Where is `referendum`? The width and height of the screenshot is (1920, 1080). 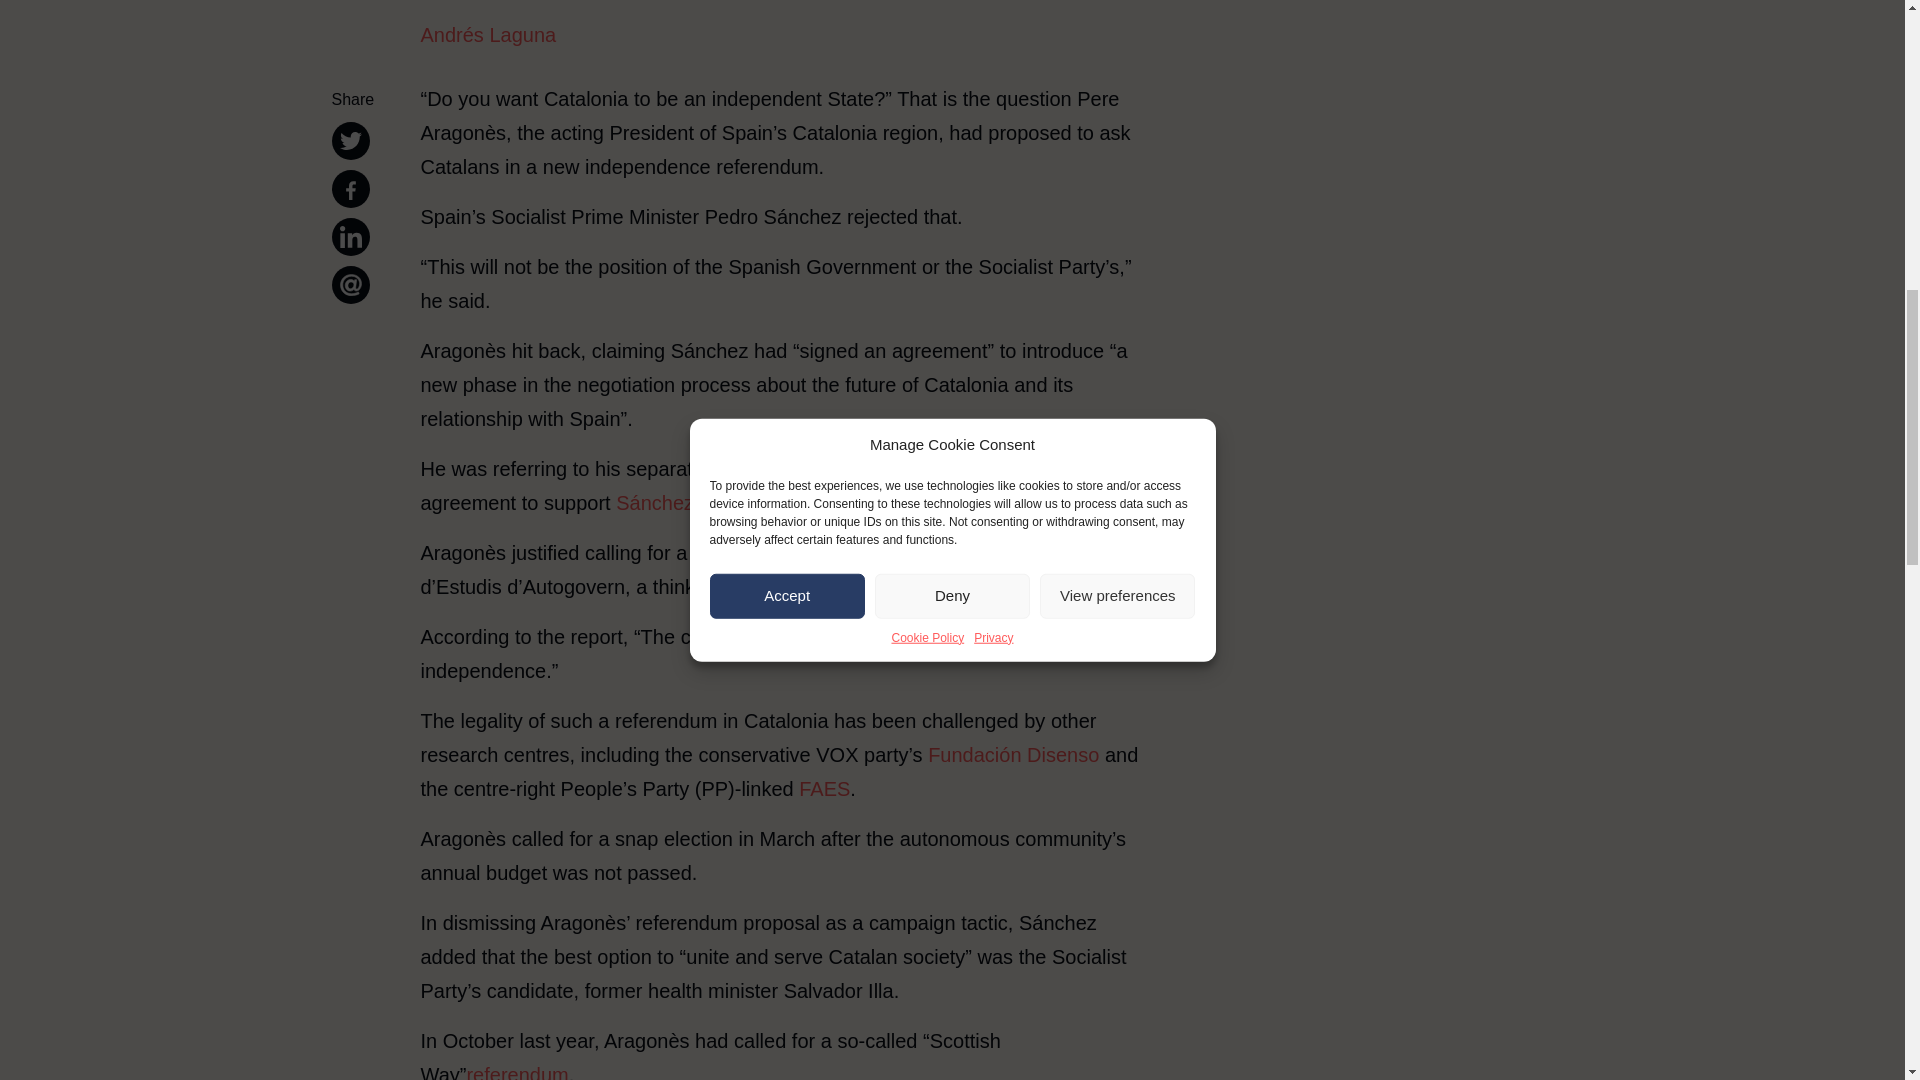
referendum is located at coordinates (517, 1072).